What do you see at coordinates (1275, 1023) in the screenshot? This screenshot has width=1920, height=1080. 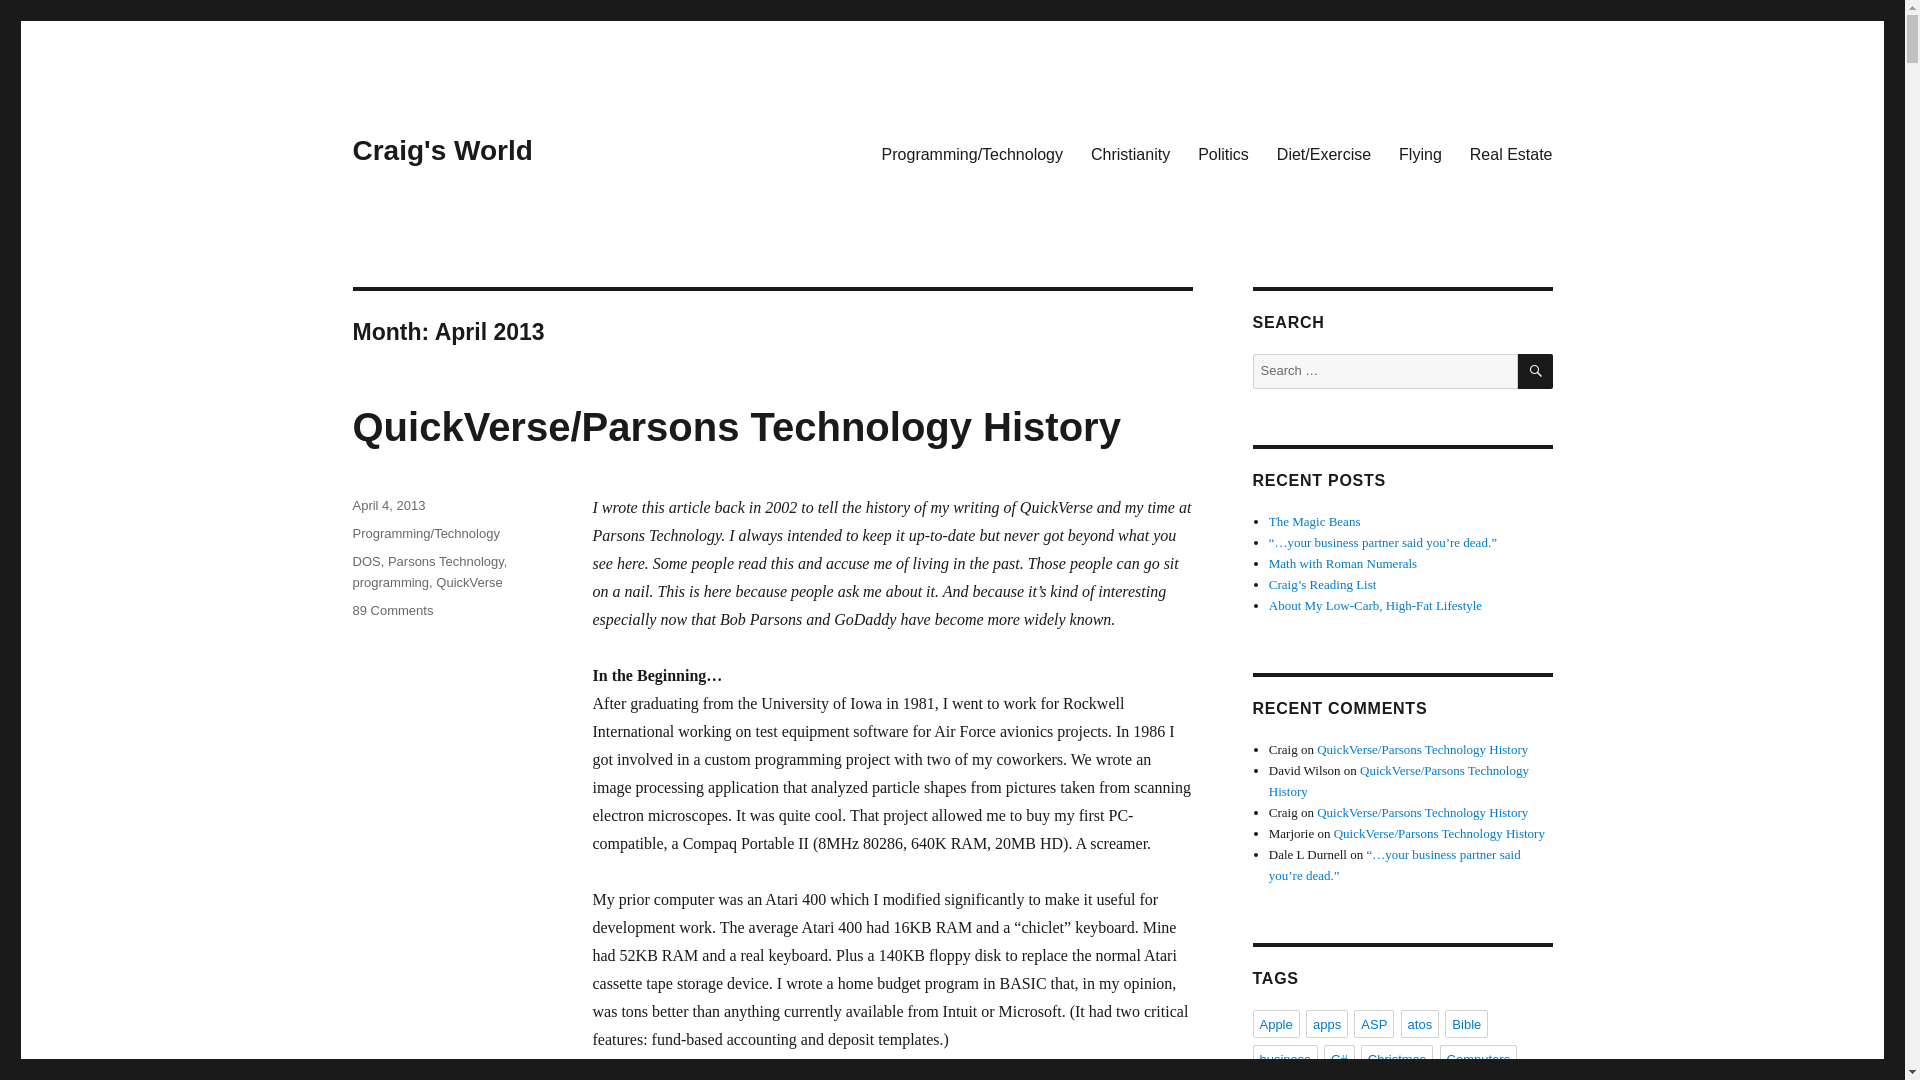 I see `Apple` at bounding box center [1275, 1023].